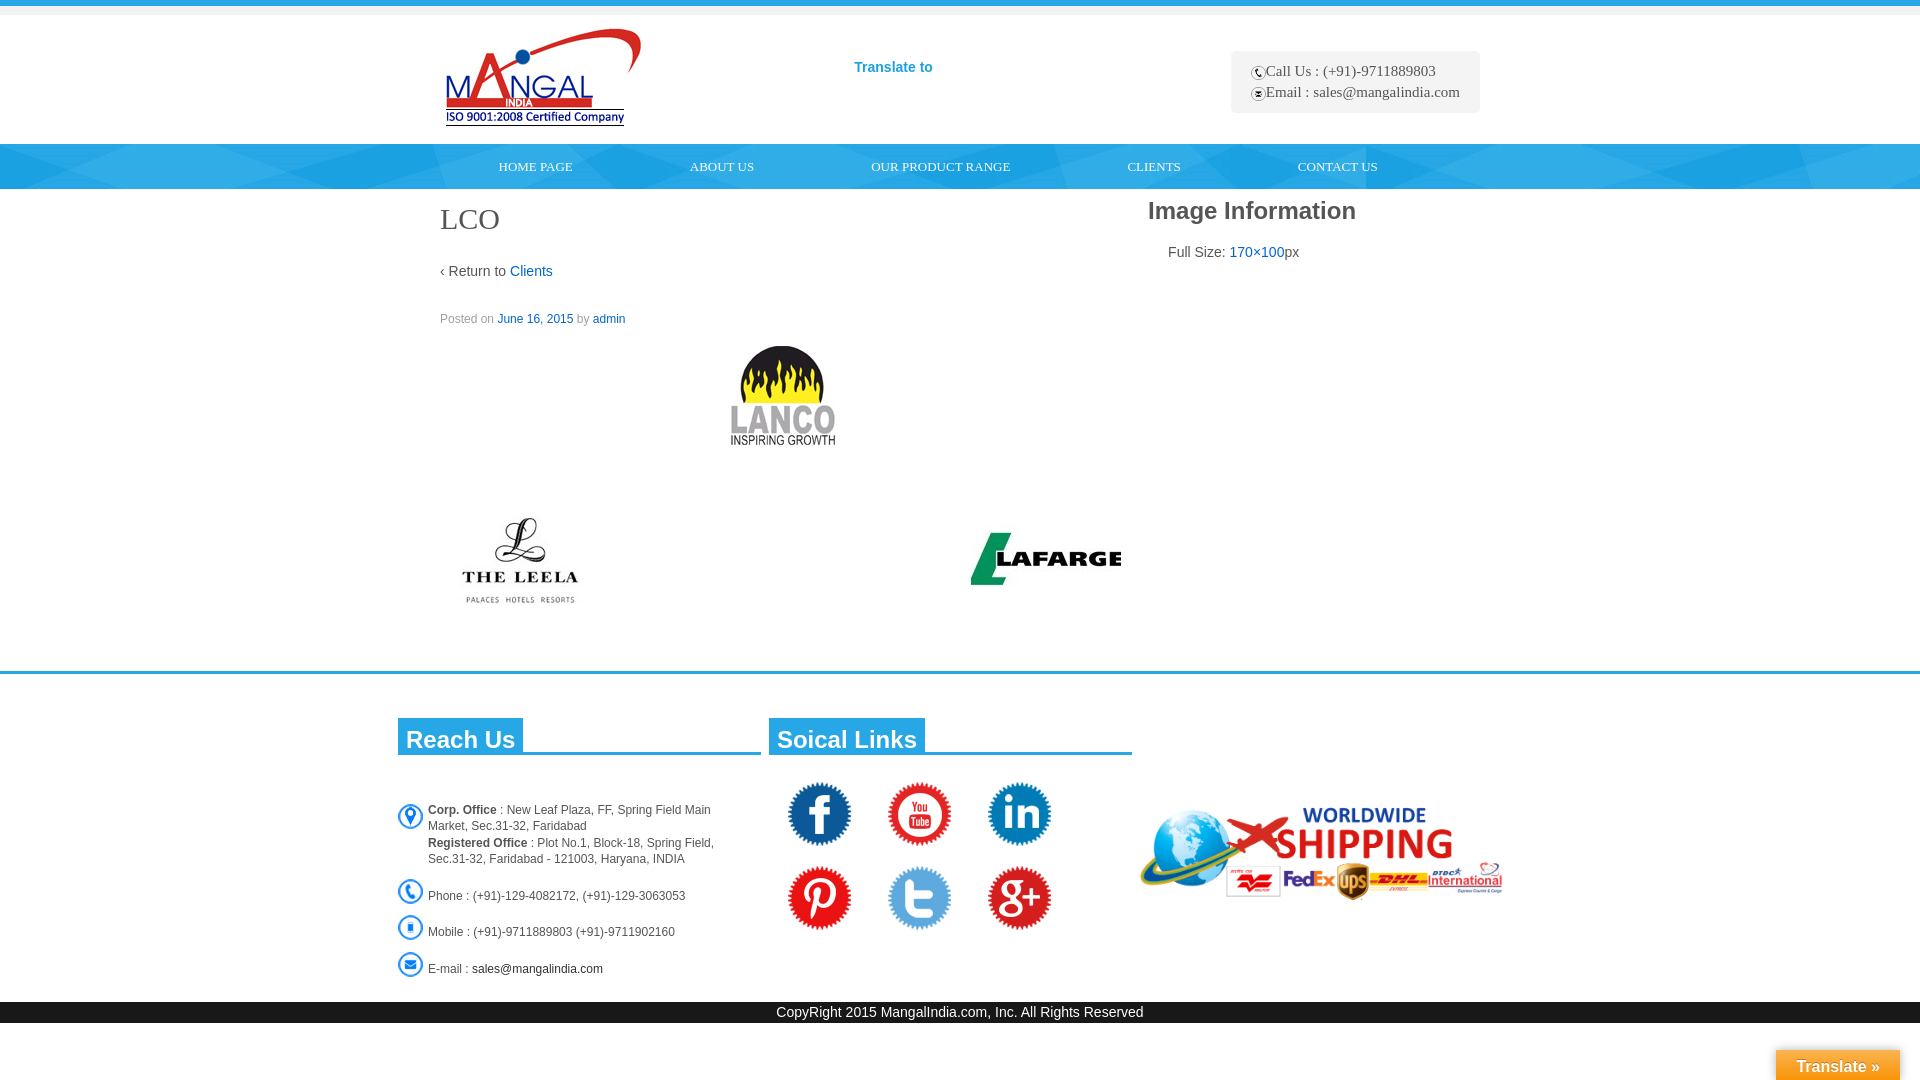  Describe the element at coordinates (531, 270) in the screenshot. I see `Clients` at that location.